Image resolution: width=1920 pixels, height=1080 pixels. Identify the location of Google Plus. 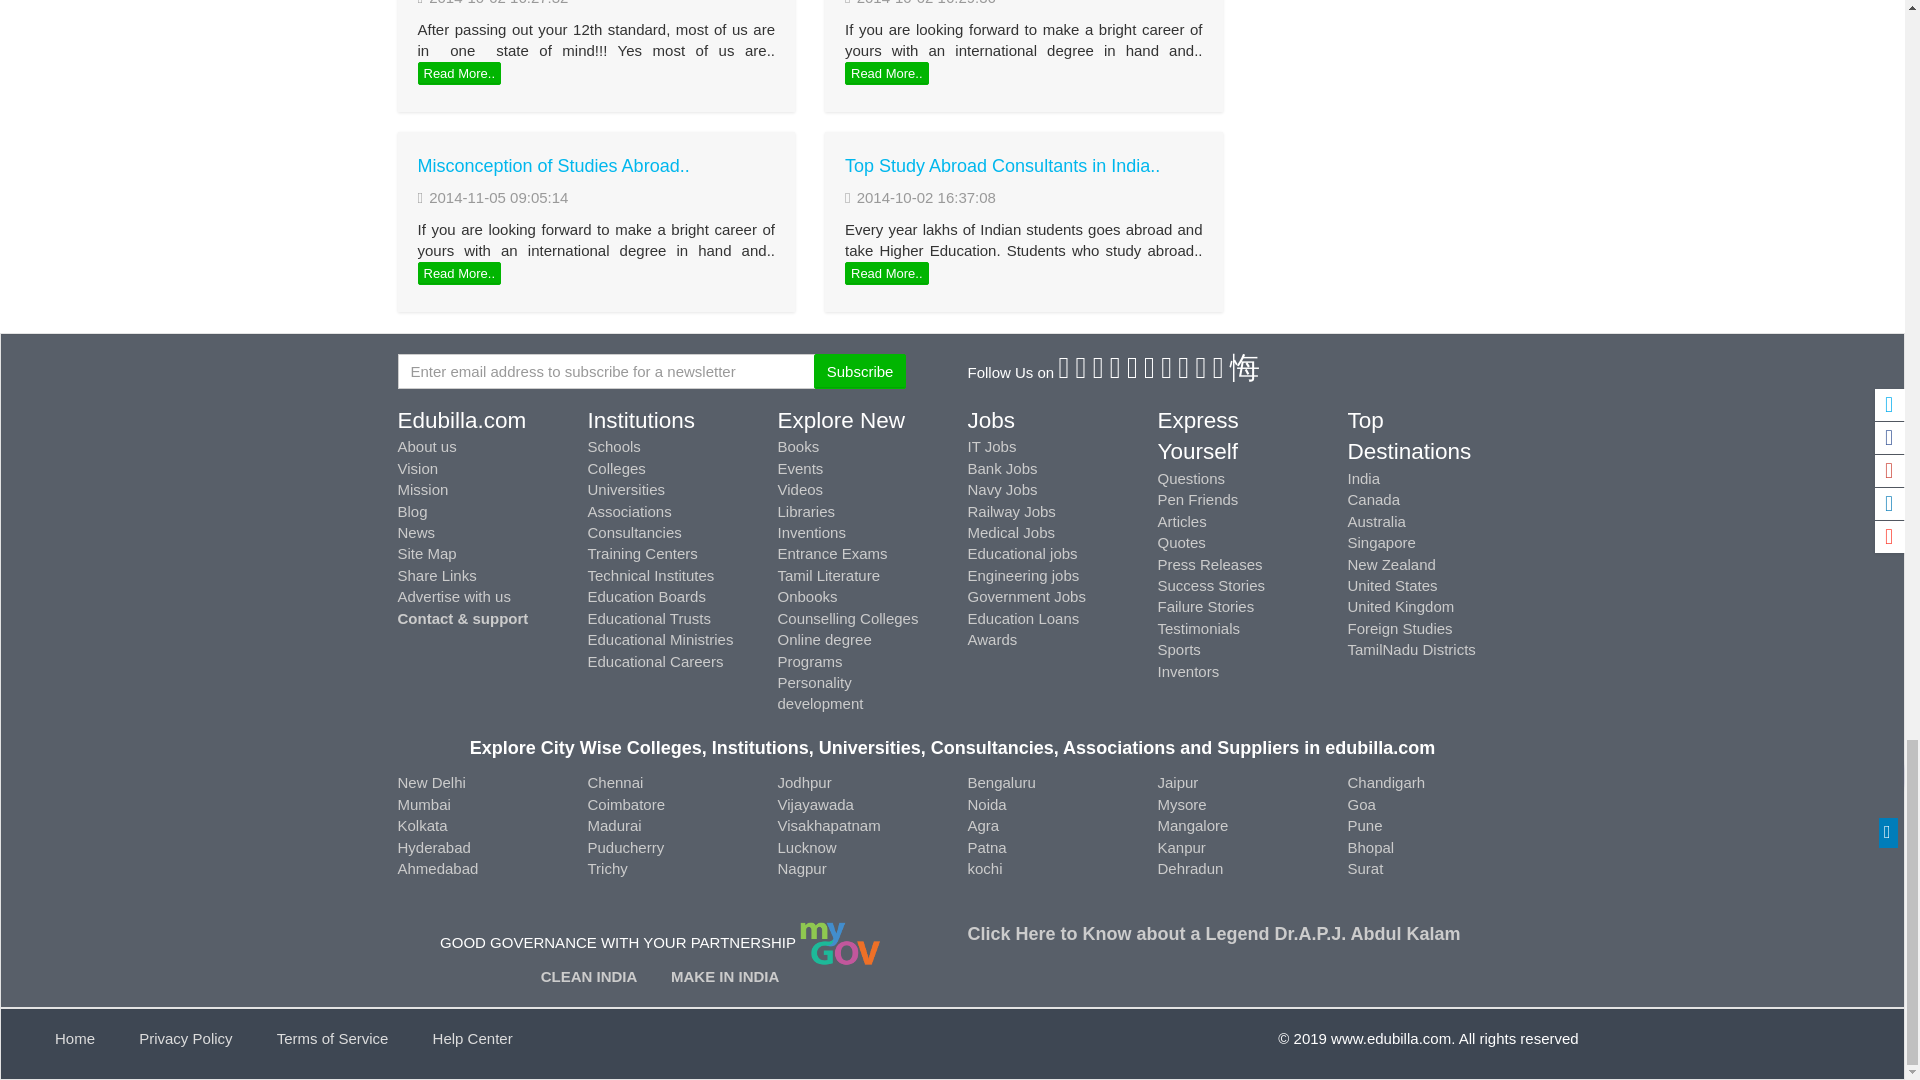
(1098, 372).